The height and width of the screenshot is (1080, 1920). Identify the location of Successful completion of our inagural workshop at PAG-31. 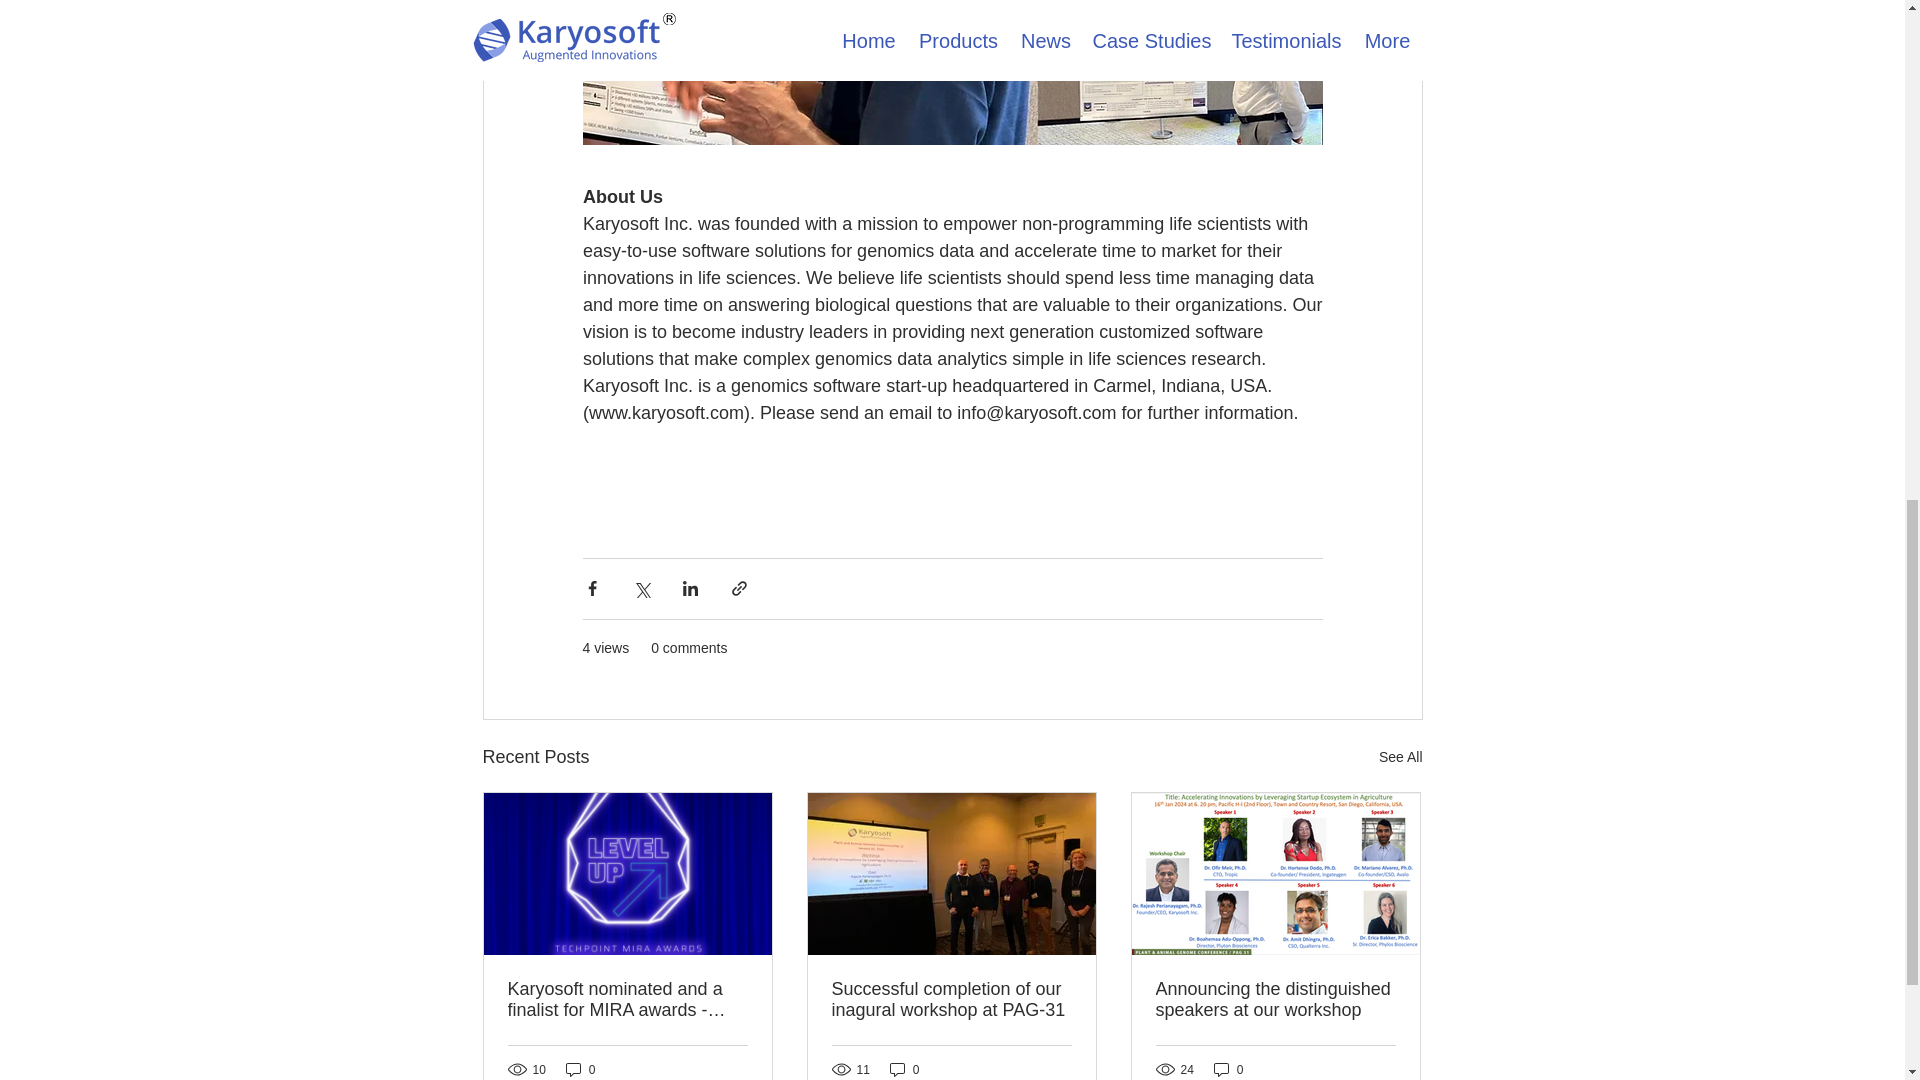
(951, 999).